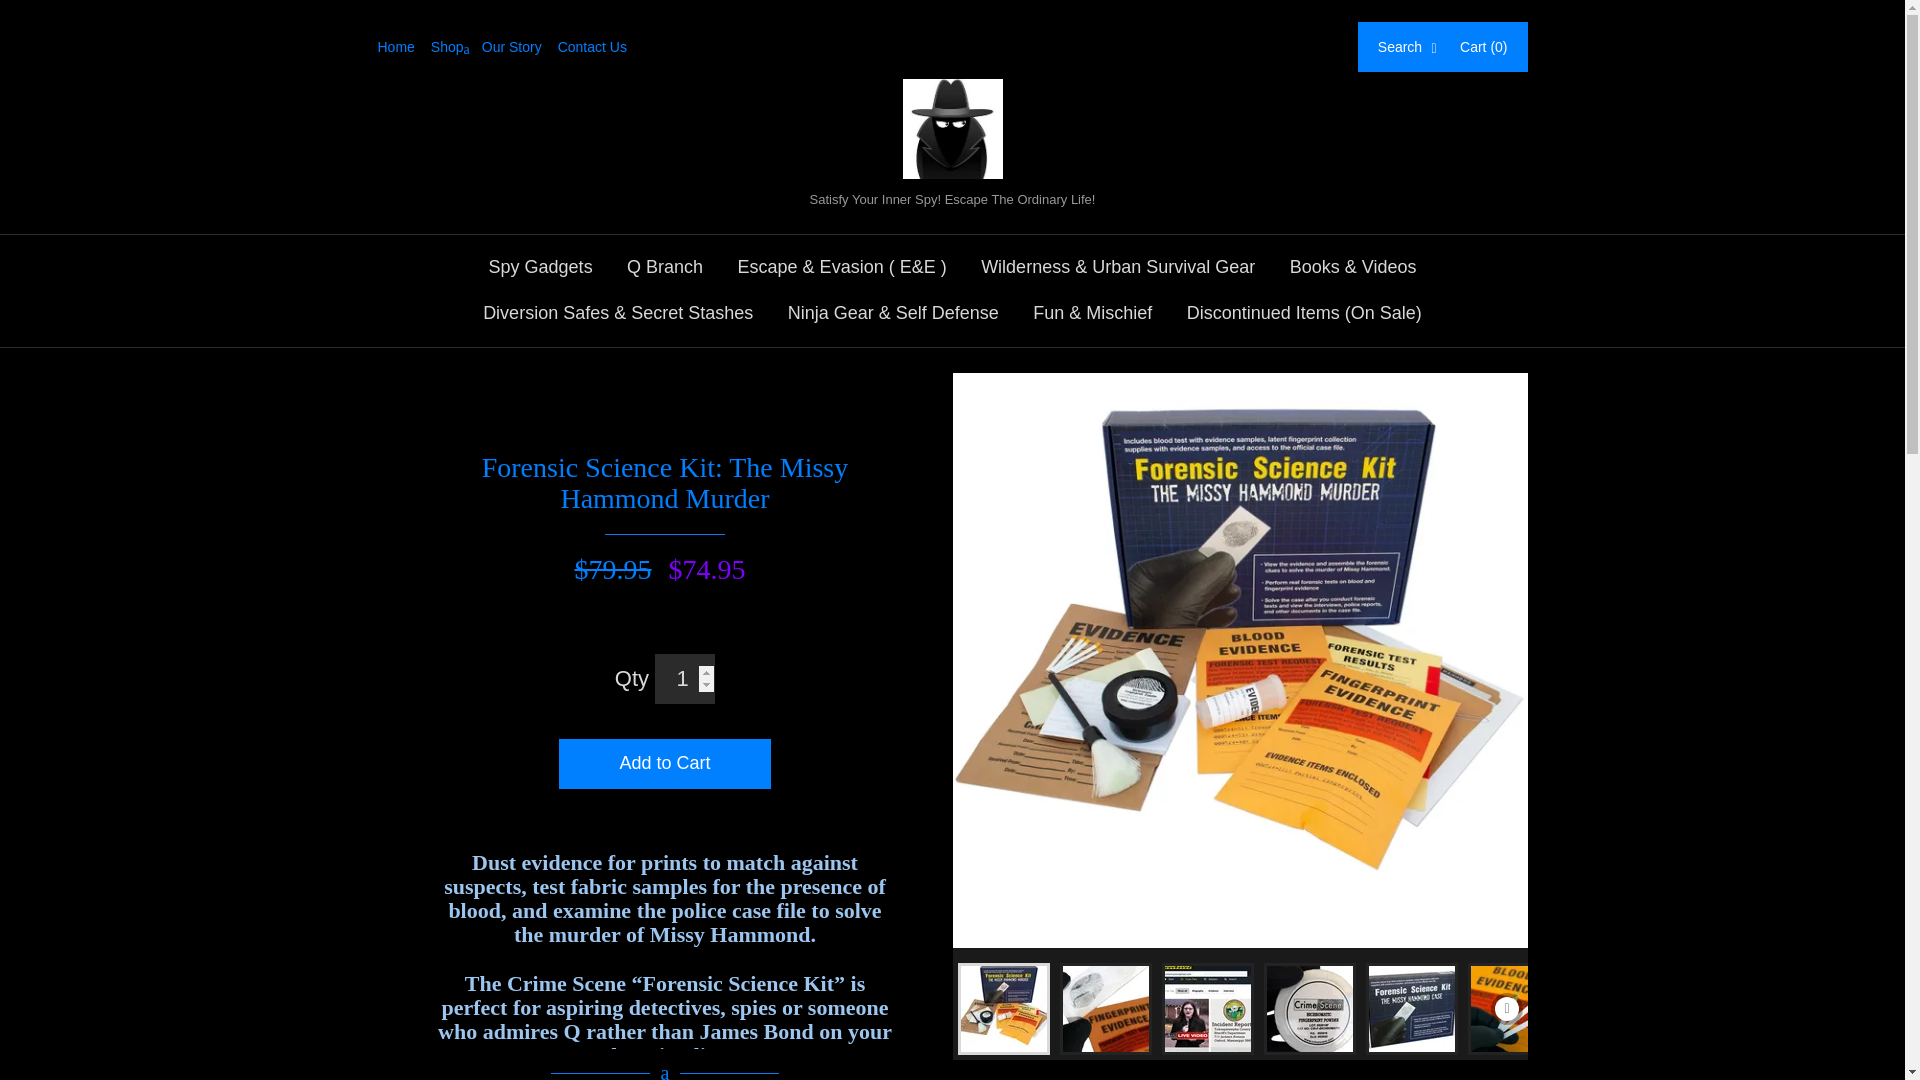 This screenshot has height=1080, width=1920. I want to click on Shop, so click(456, 46).